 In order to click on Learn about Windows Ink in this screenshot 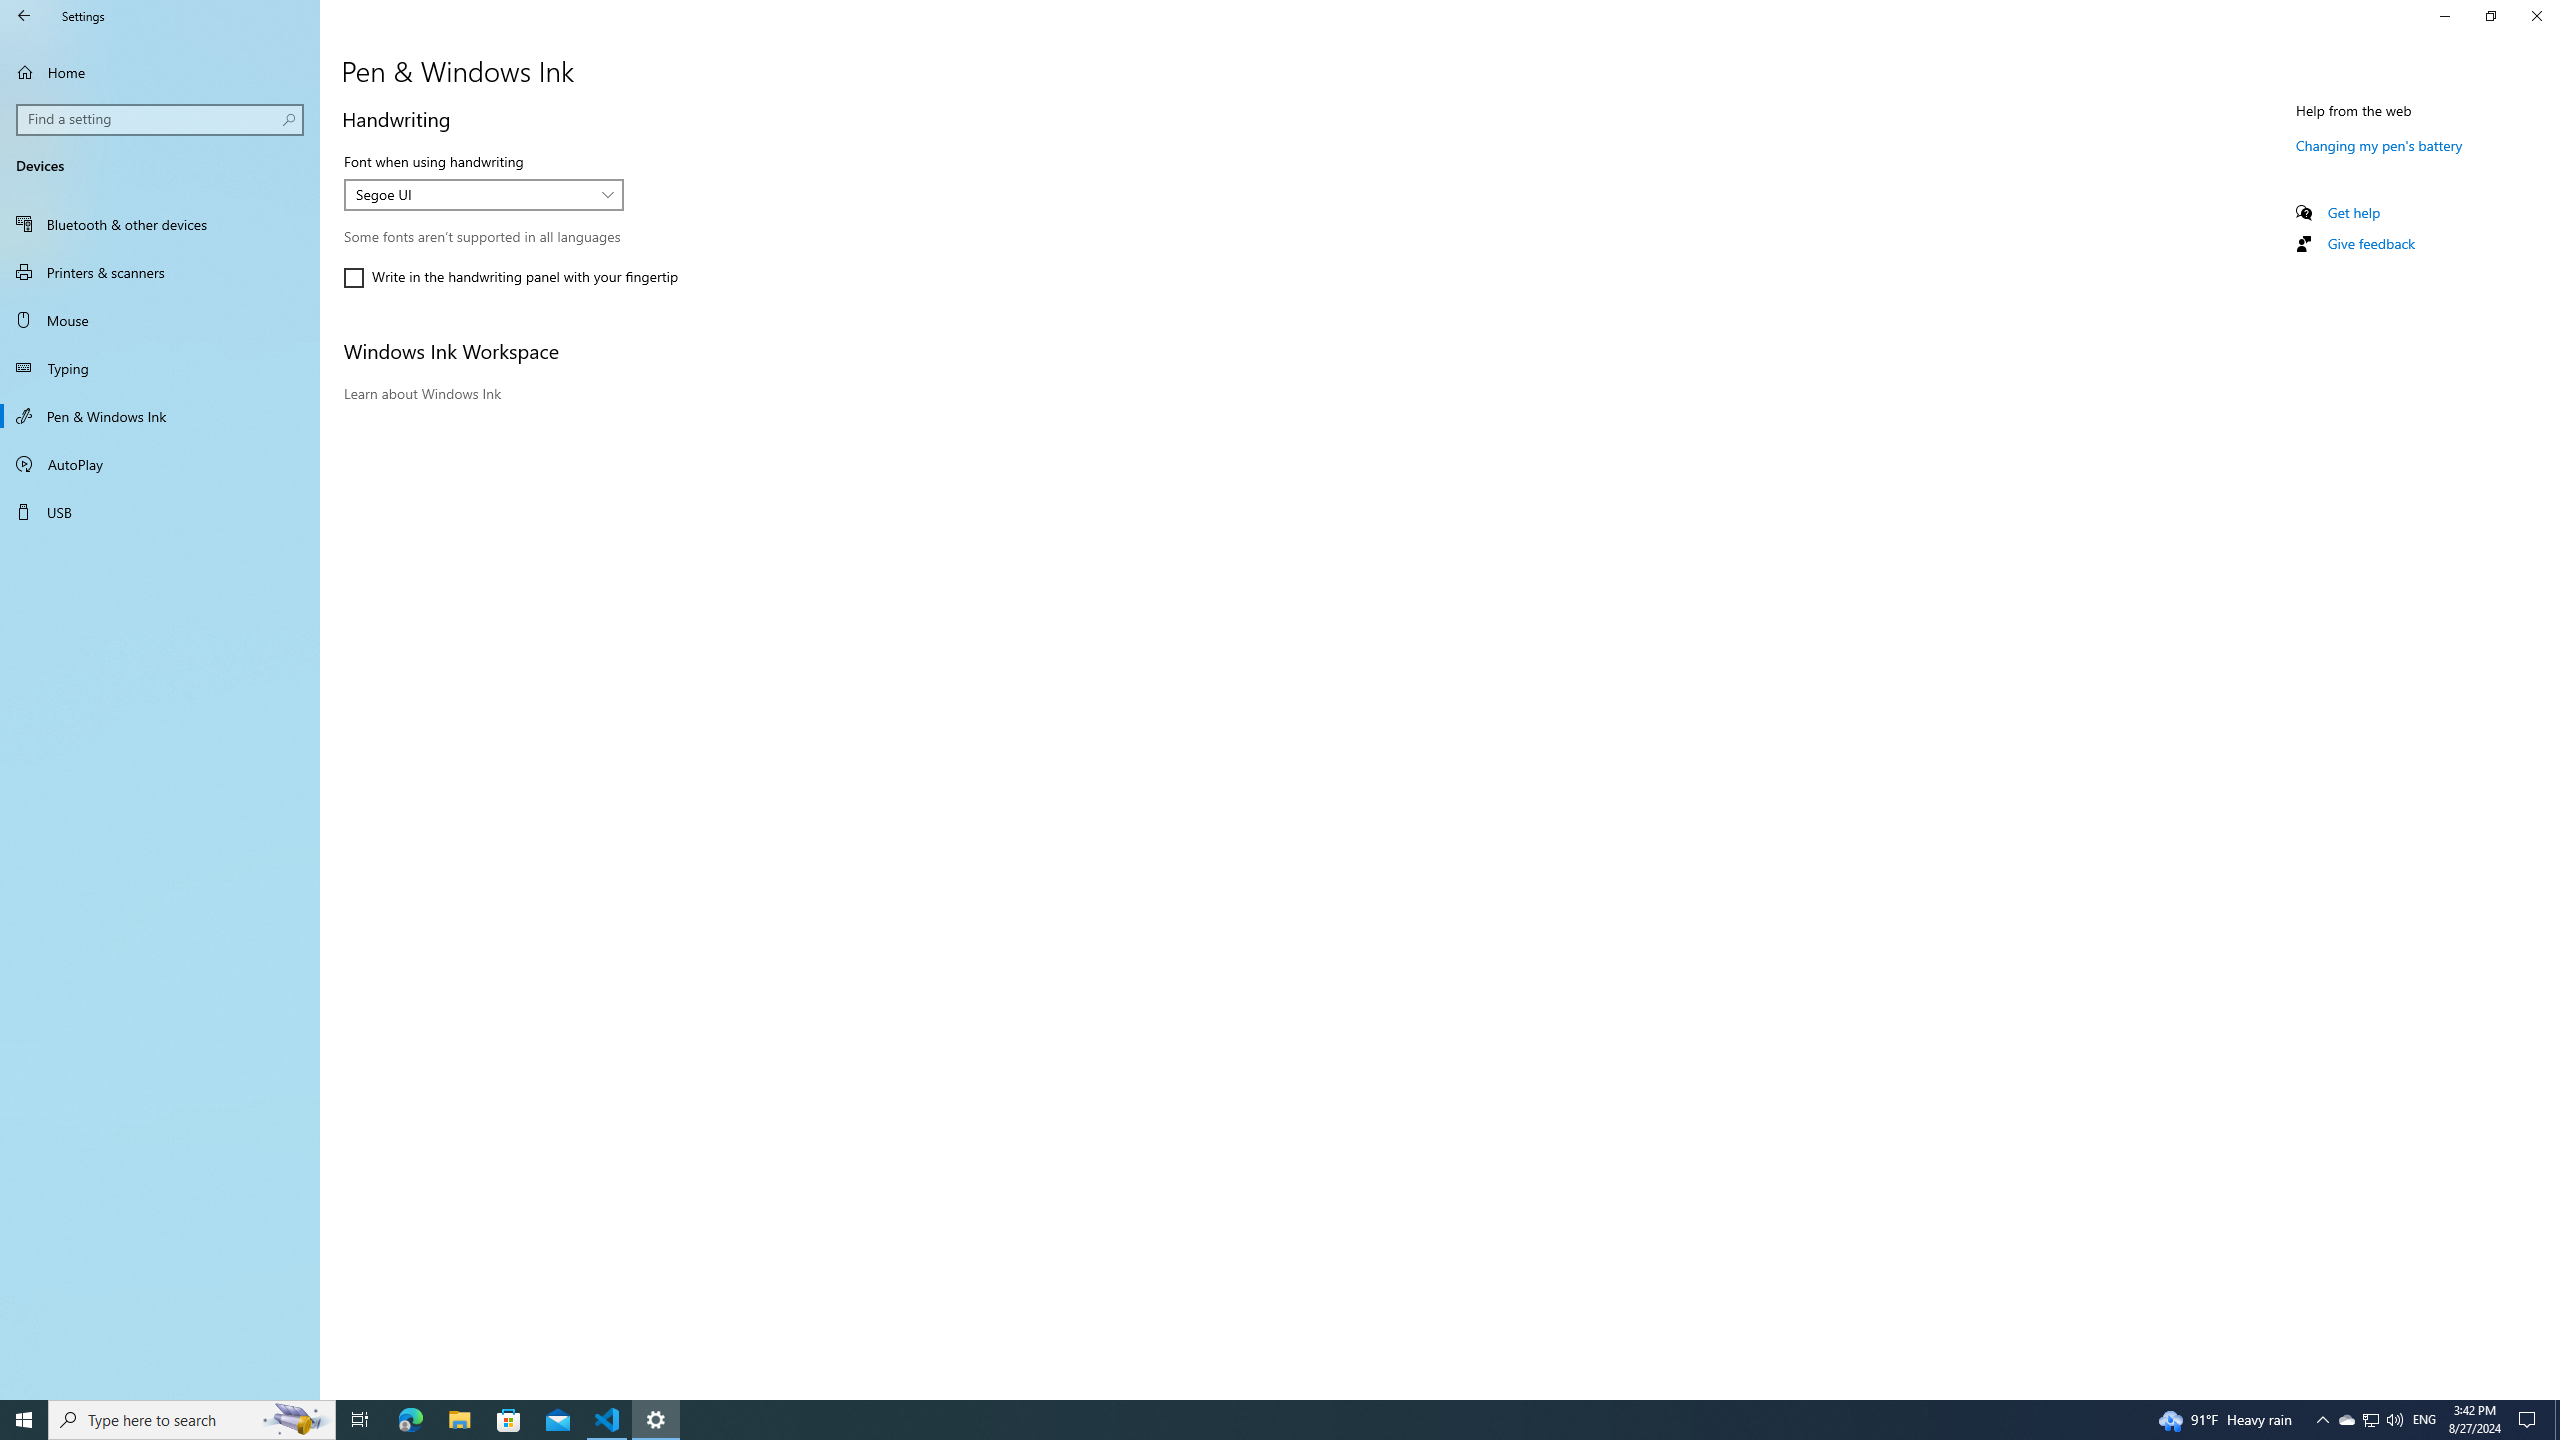, I will do `click(422, 394)`.